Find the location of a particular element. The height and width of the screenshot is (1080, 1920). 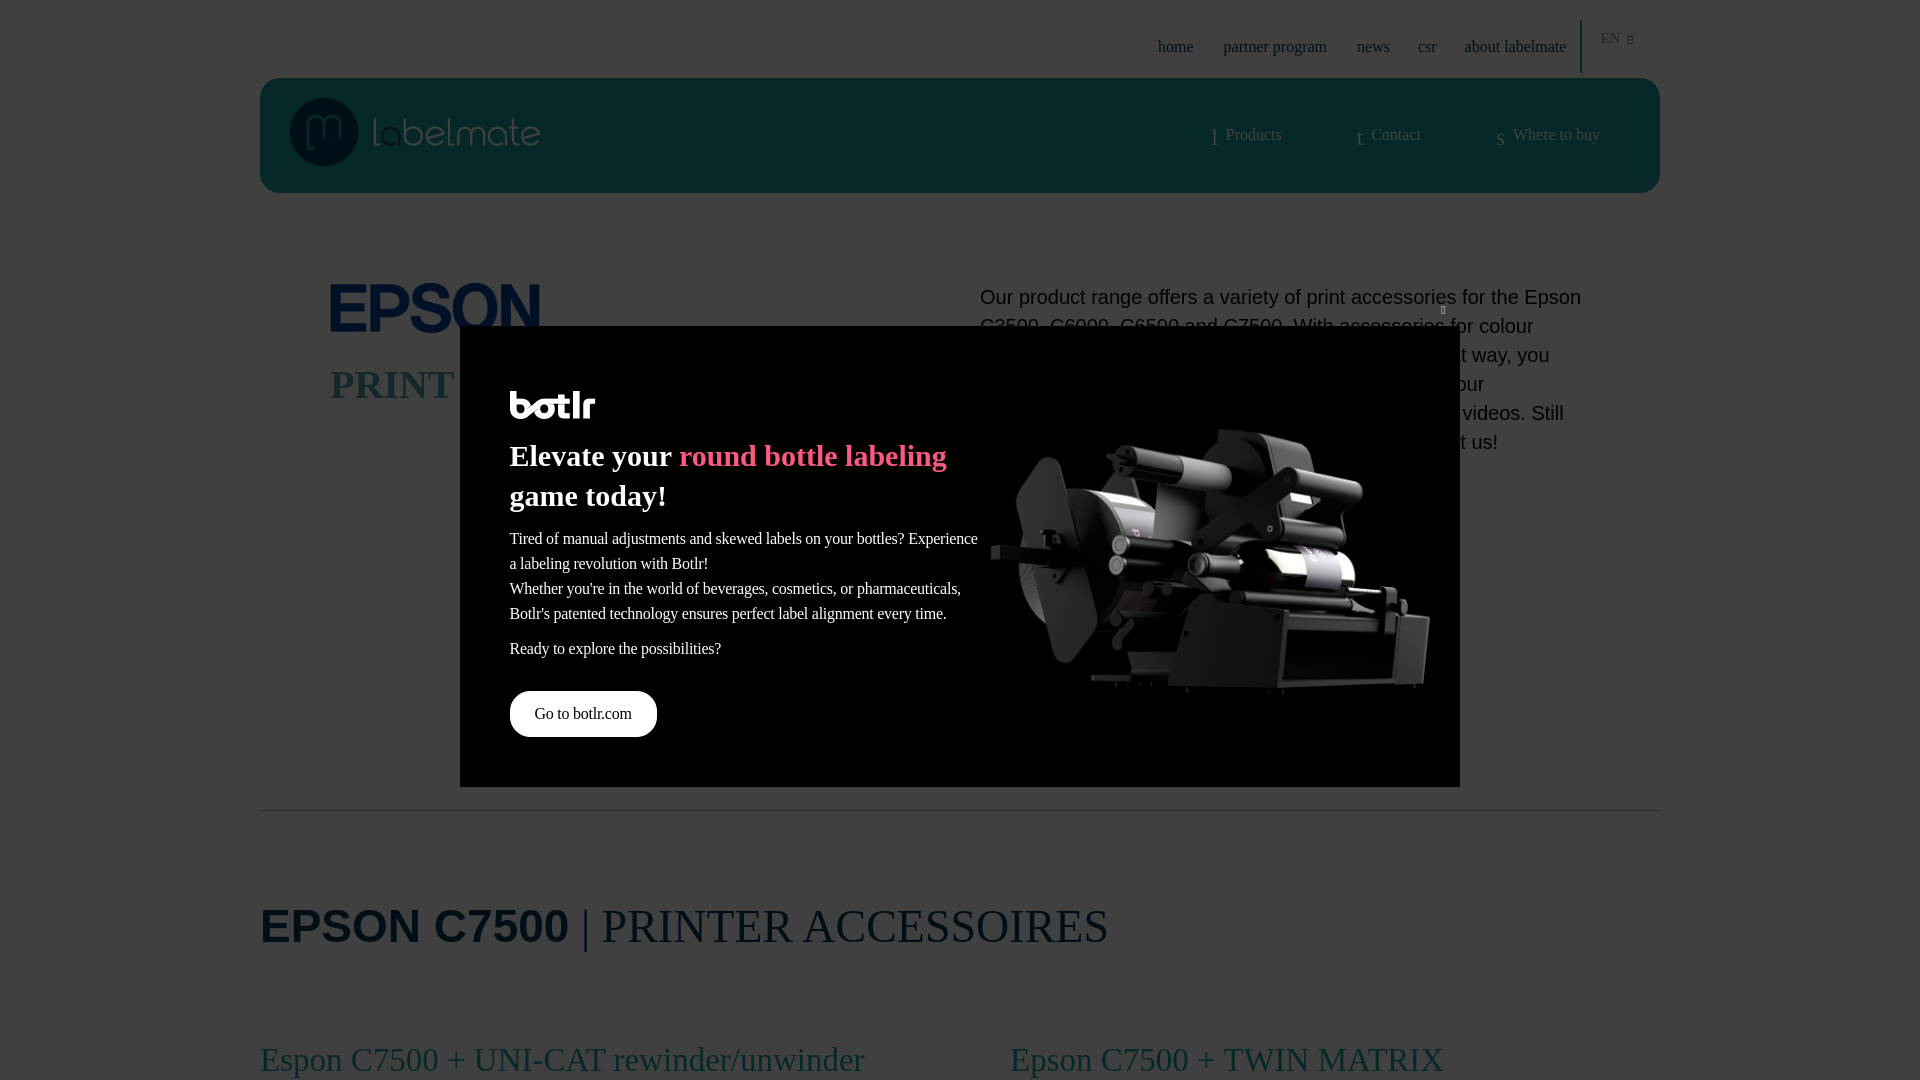

EN is located at coordinates (1618, 38).